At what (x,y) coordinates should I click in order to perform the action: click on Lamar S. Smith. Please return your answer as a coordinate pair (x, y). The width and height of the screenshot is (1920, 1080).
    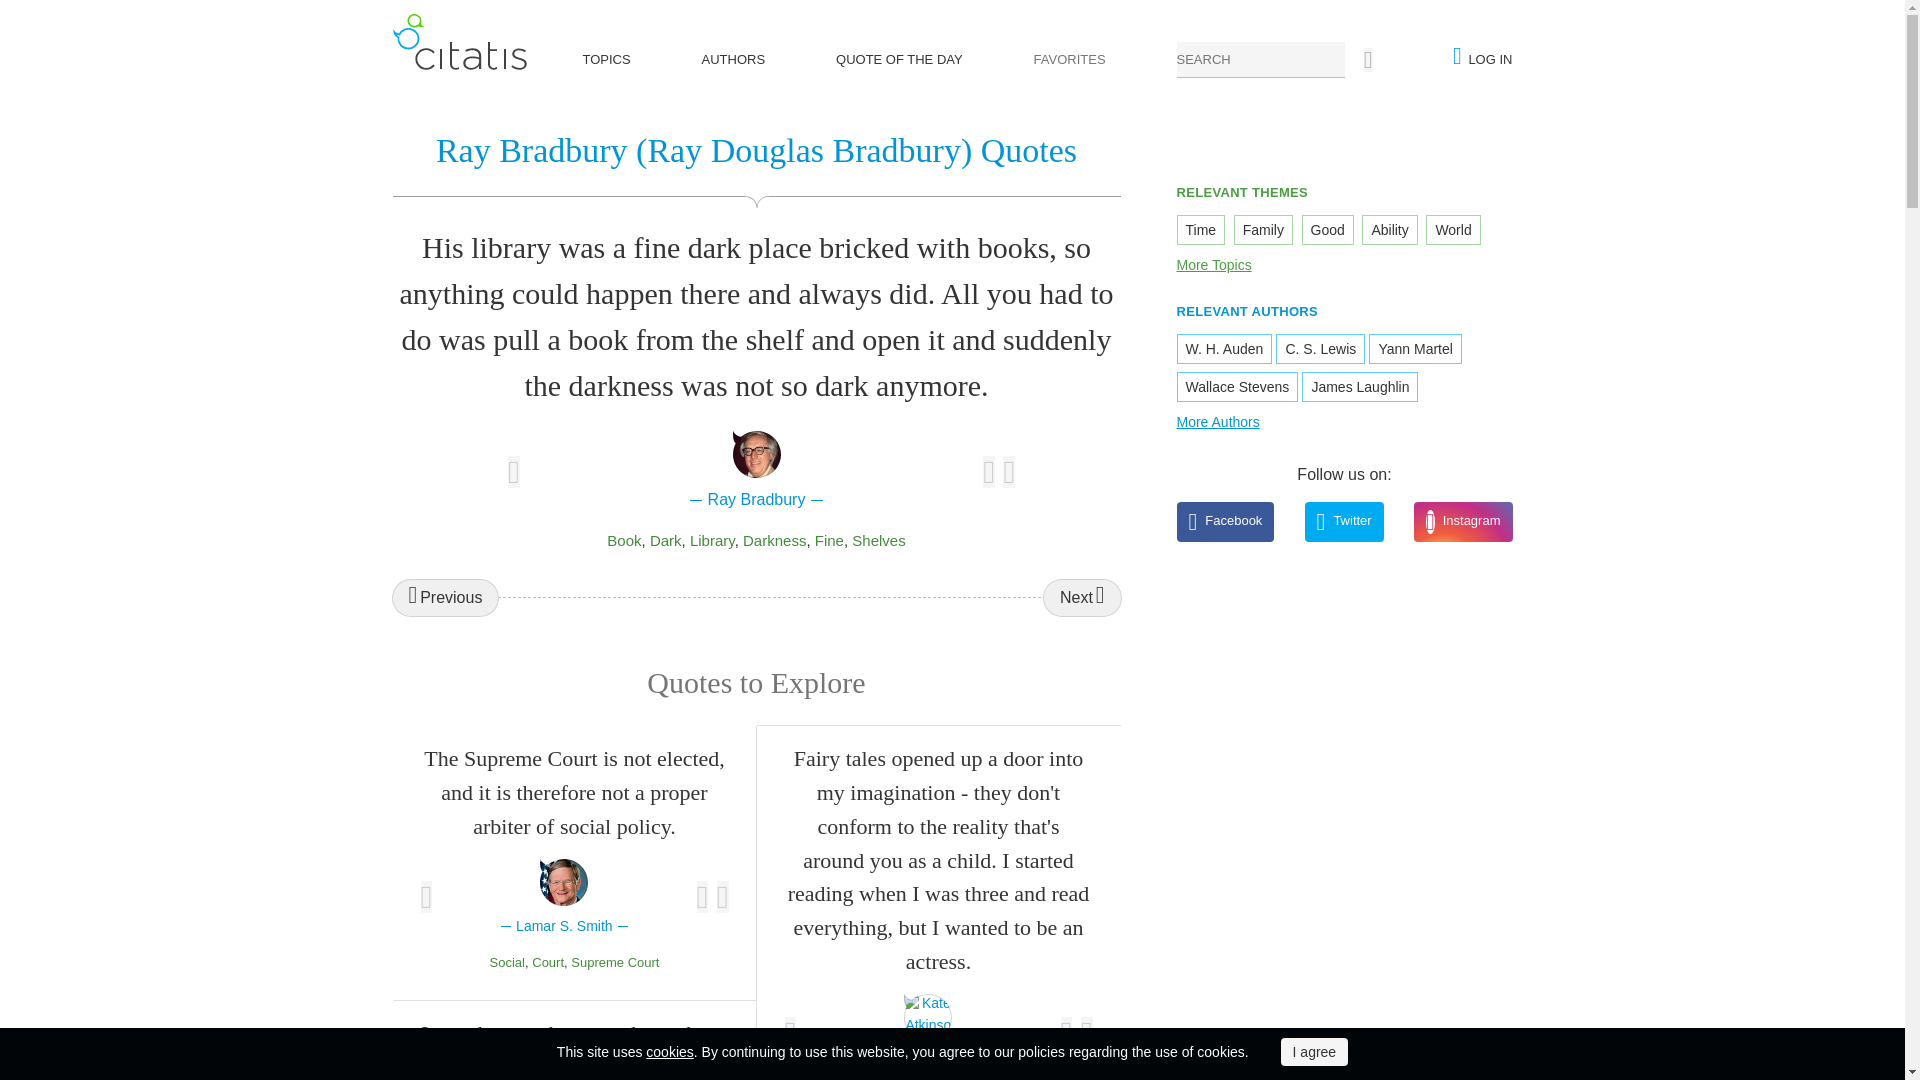
    Looking at the image, I should click on (564, 898).